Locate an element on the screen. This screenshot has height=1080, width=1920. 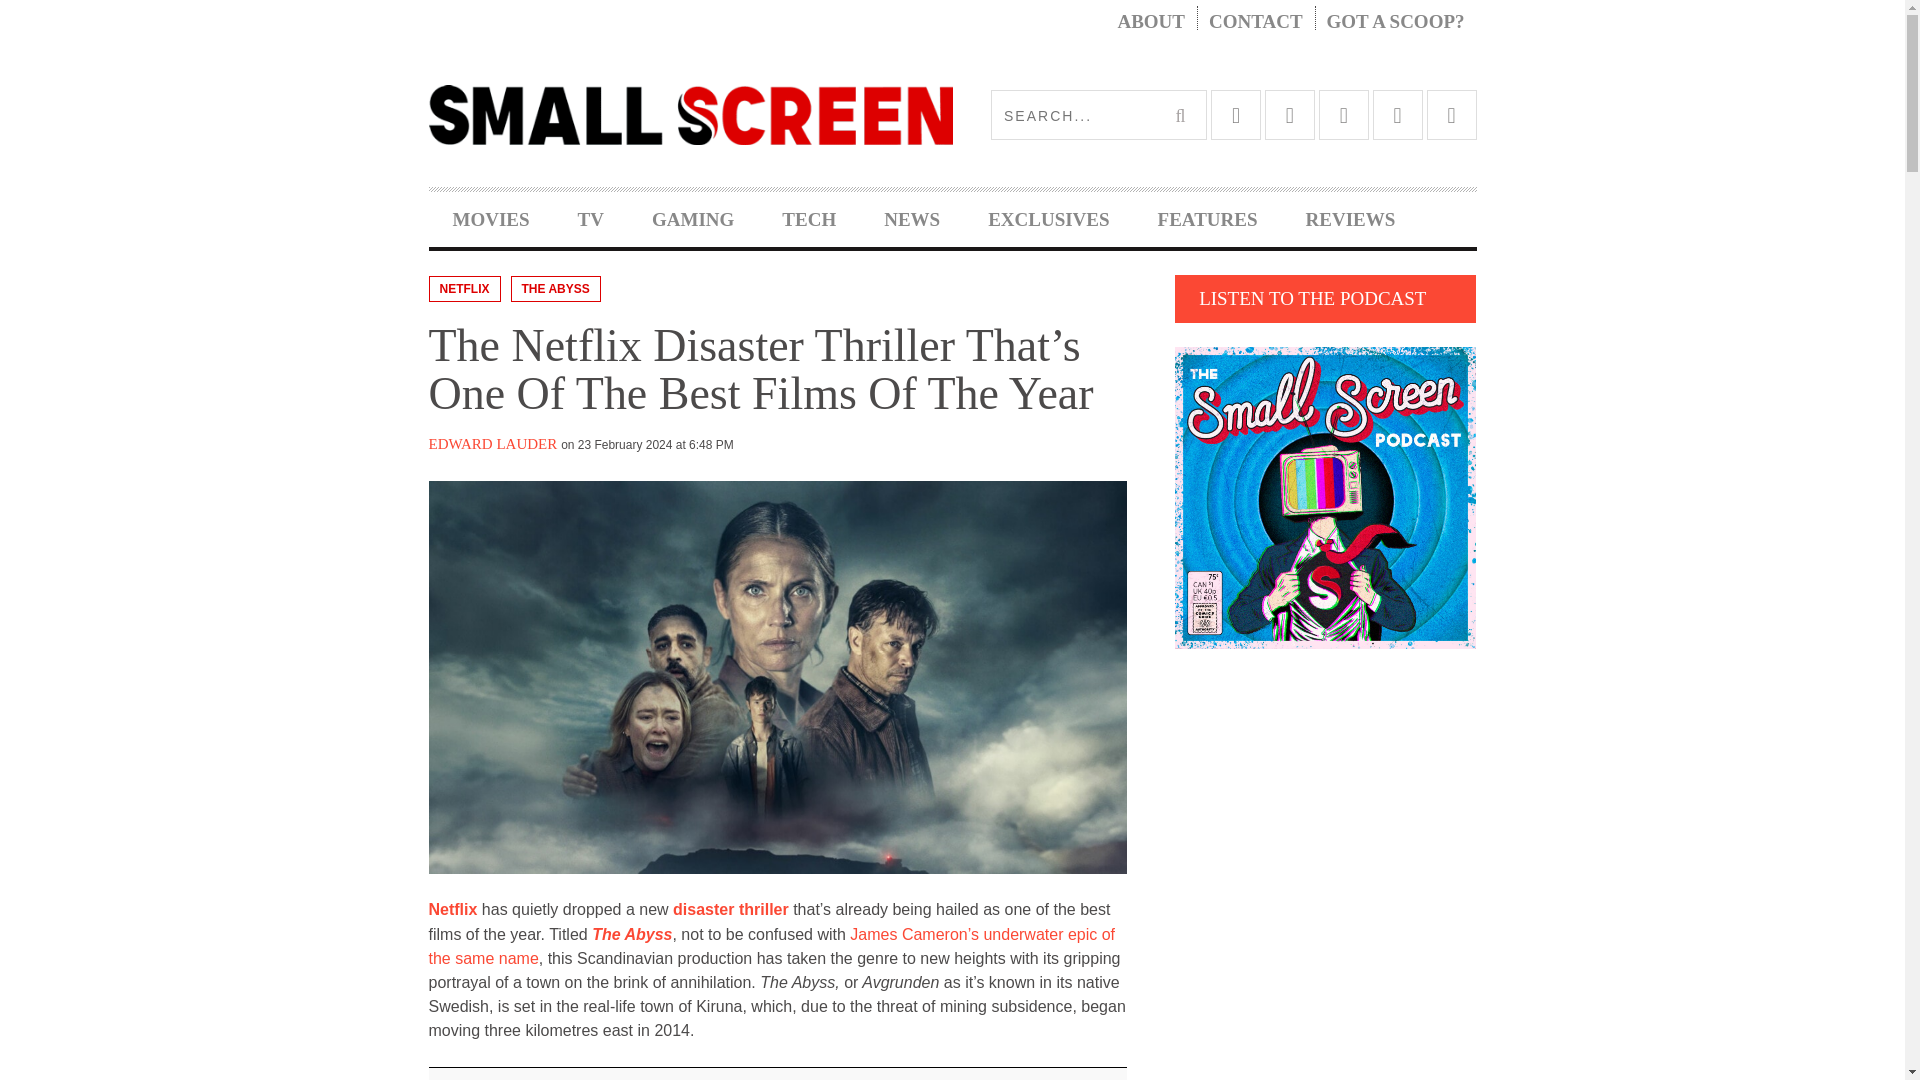
Posts by Edward Lauder is located at coordinates (492, 444).